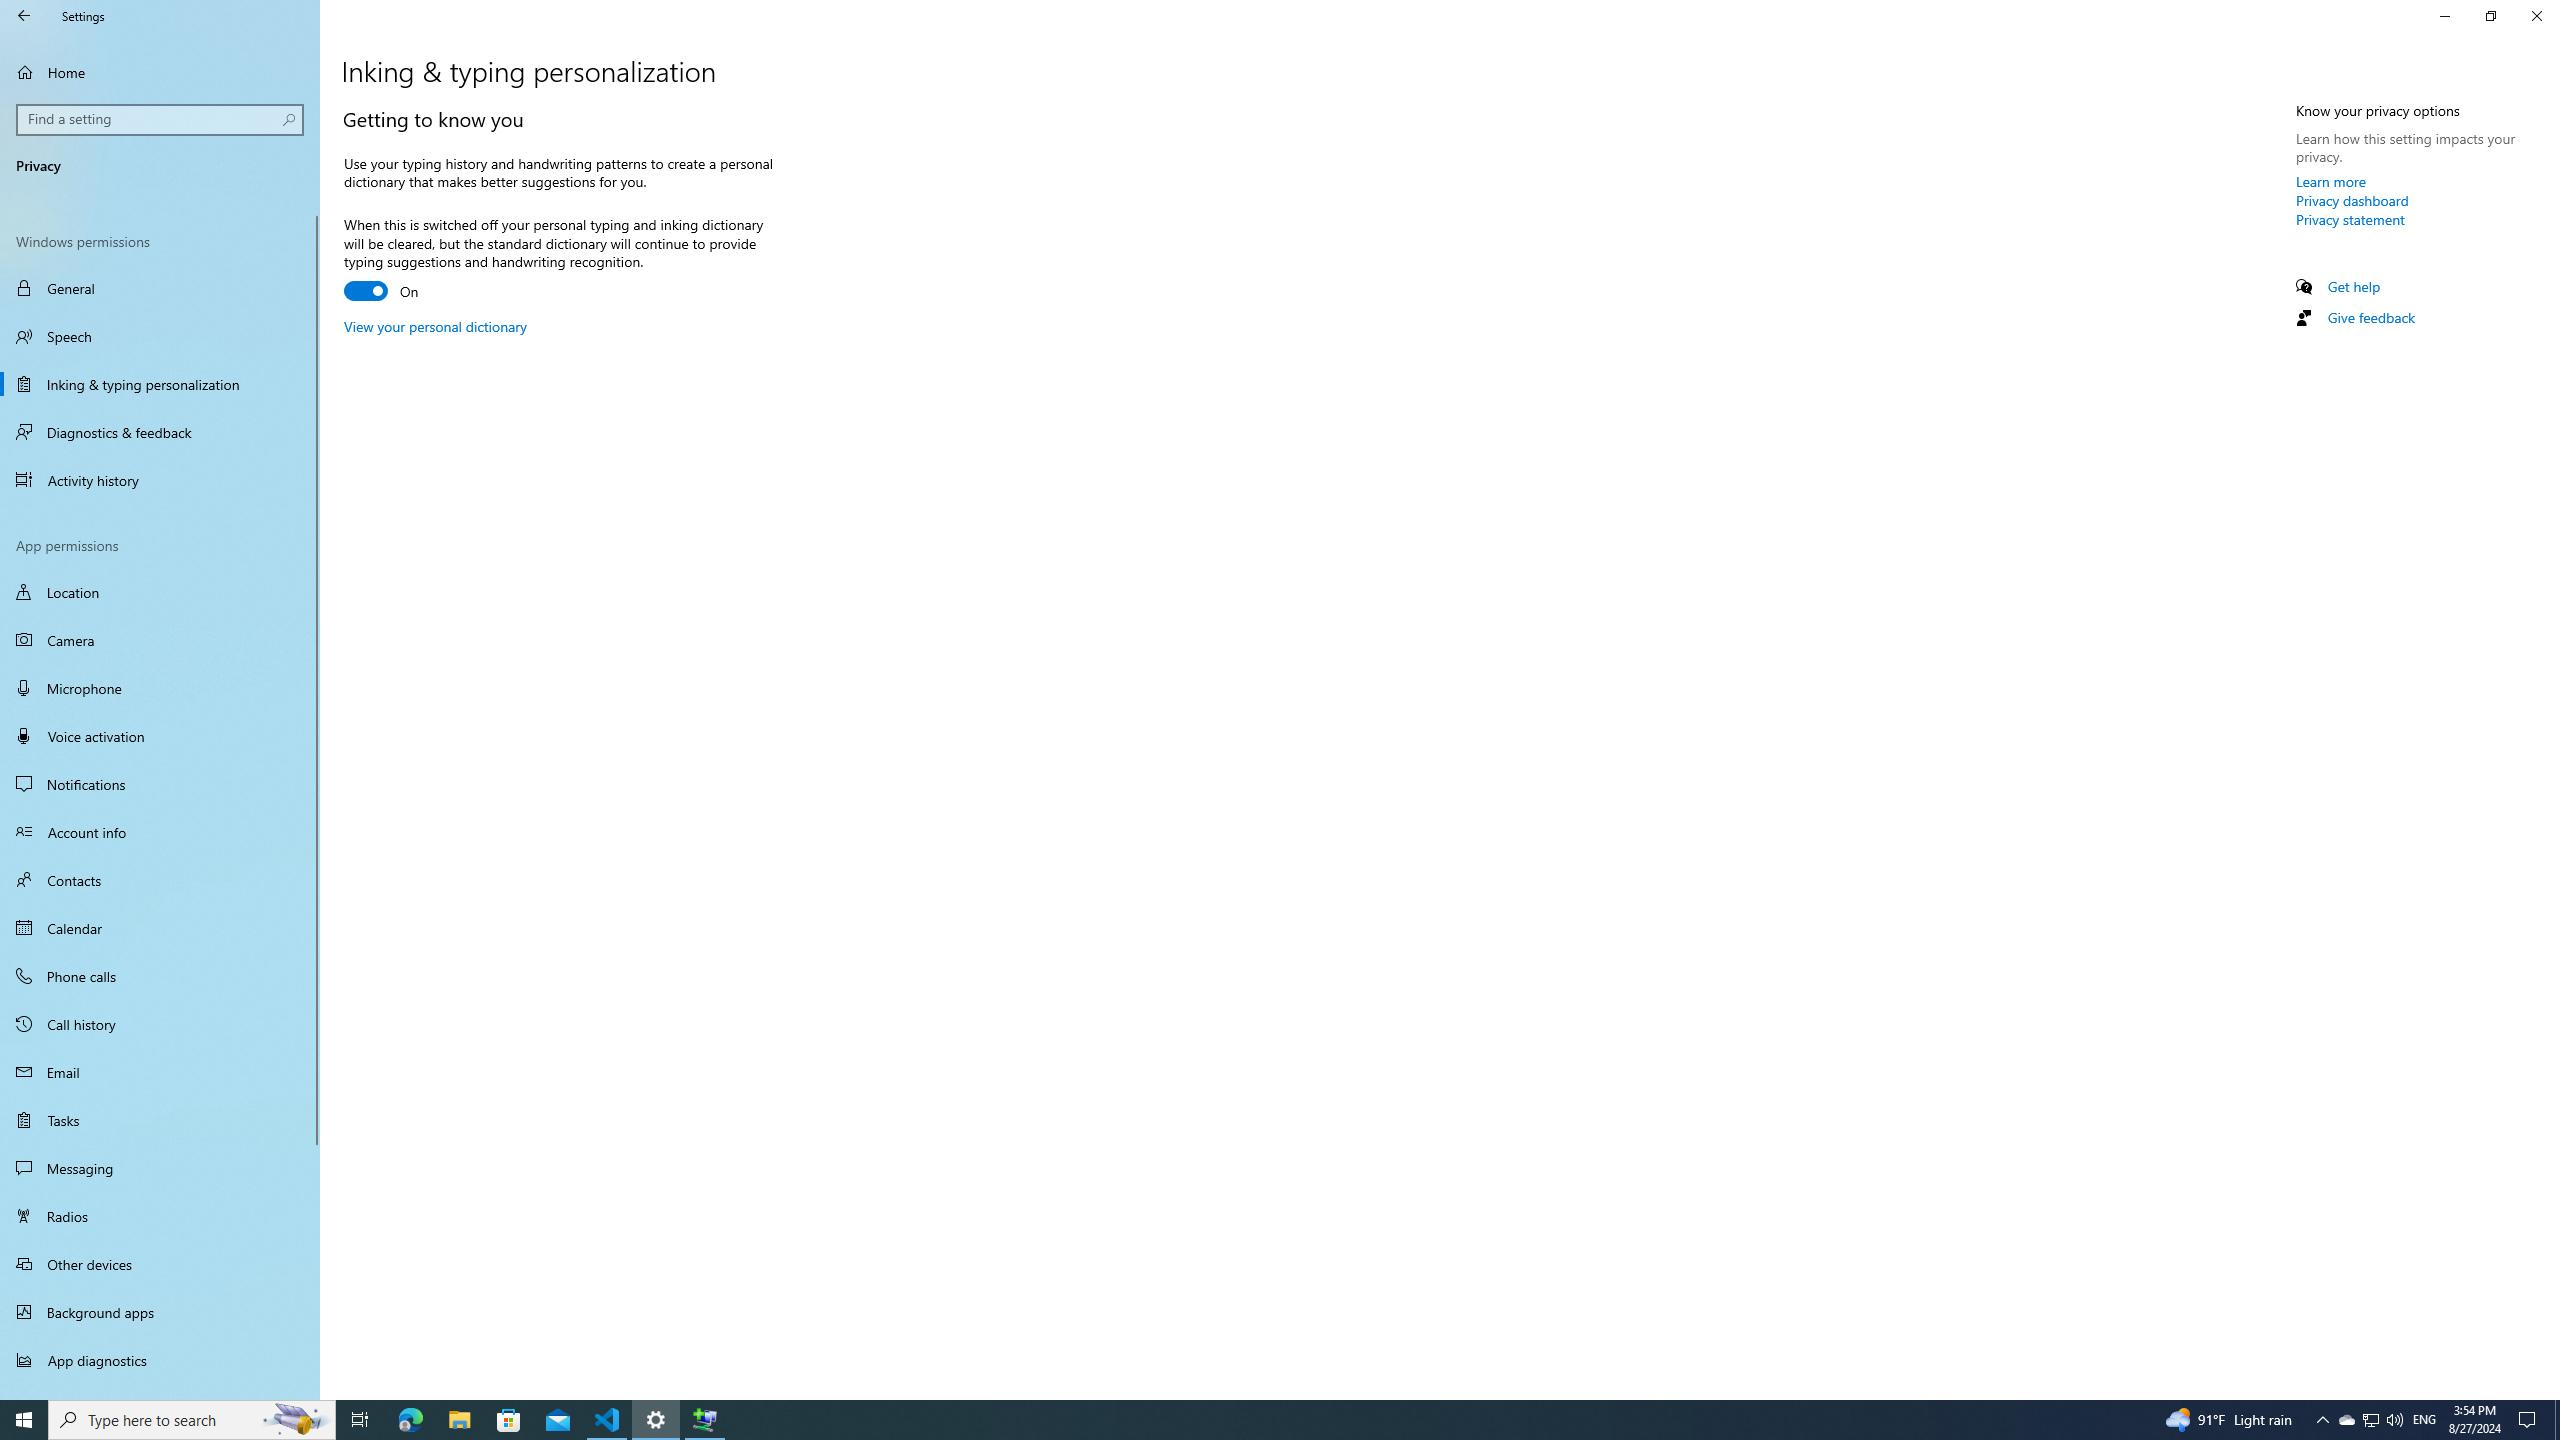 This screenshot has width=2560, height=1440. I want to click on Inking & typing personalization, so click(160, 384).